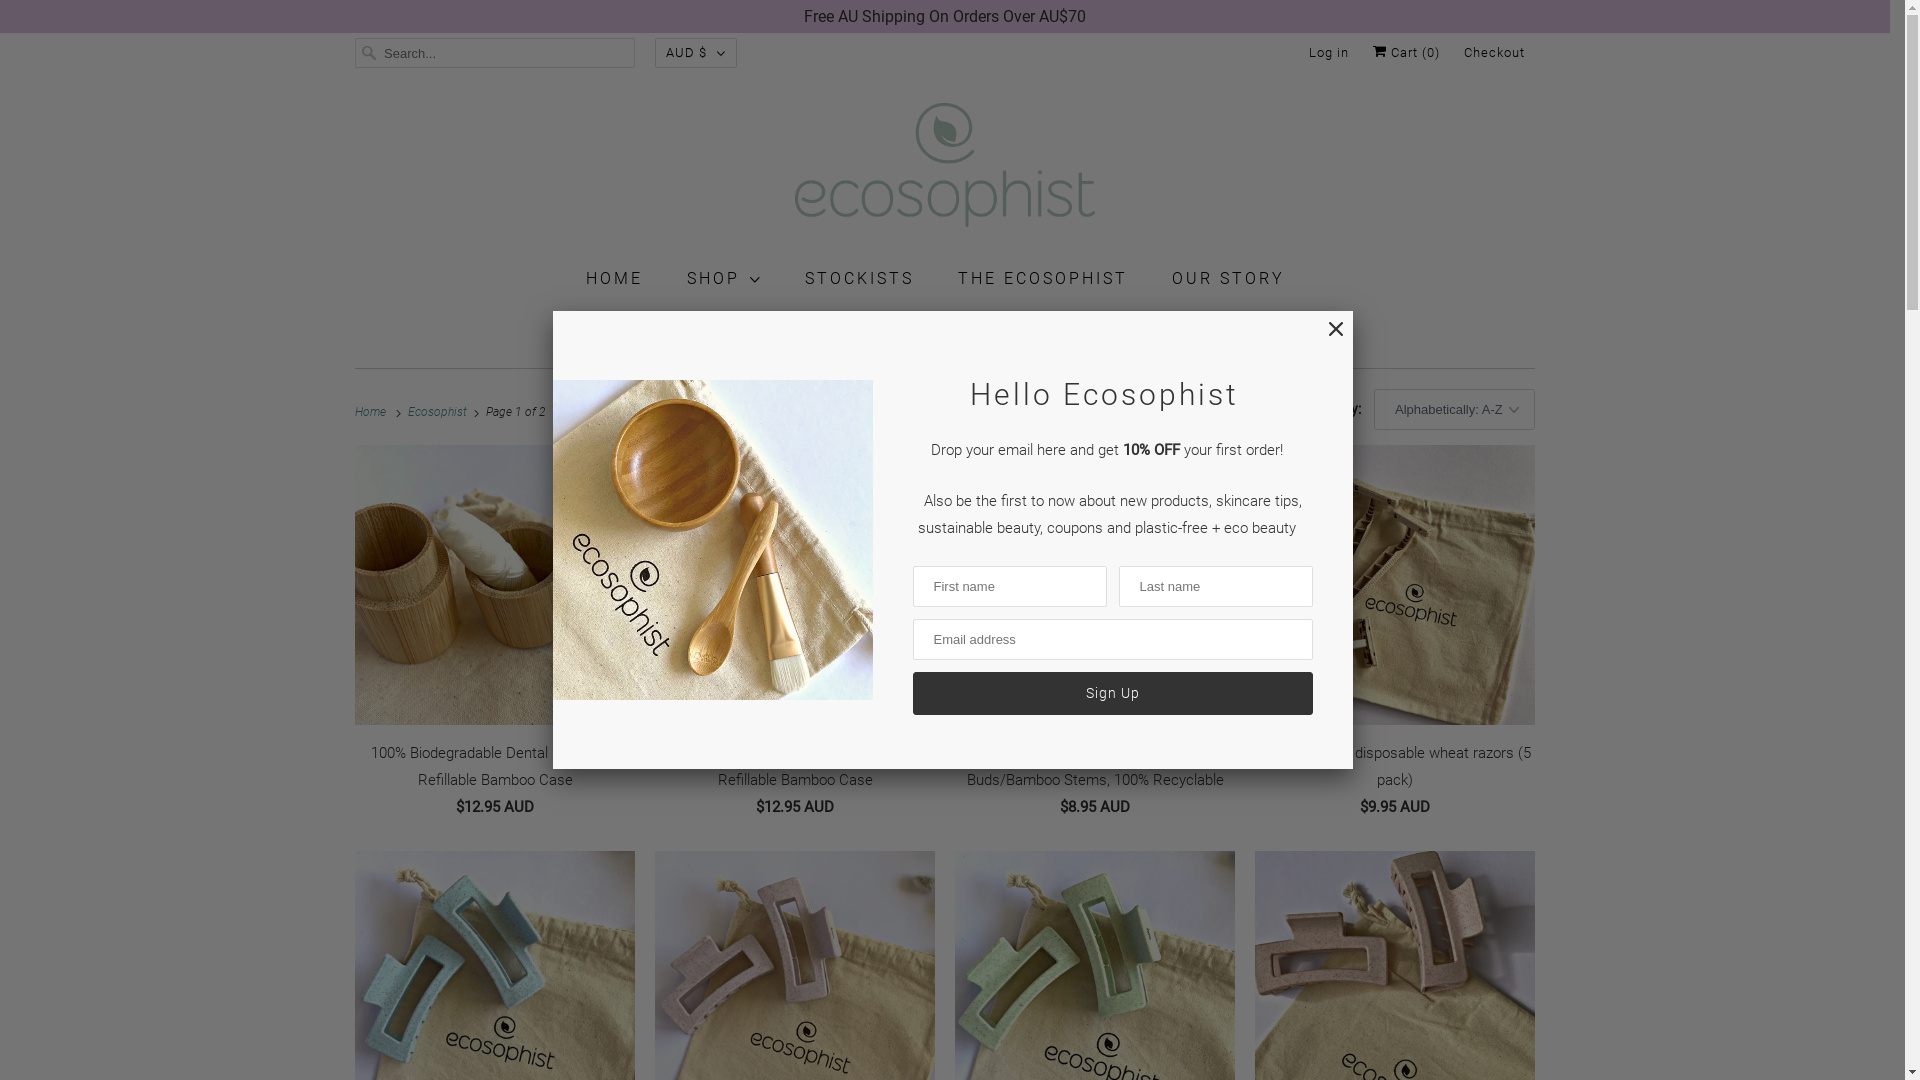  I want to click on SHOP, so click(723, 278).